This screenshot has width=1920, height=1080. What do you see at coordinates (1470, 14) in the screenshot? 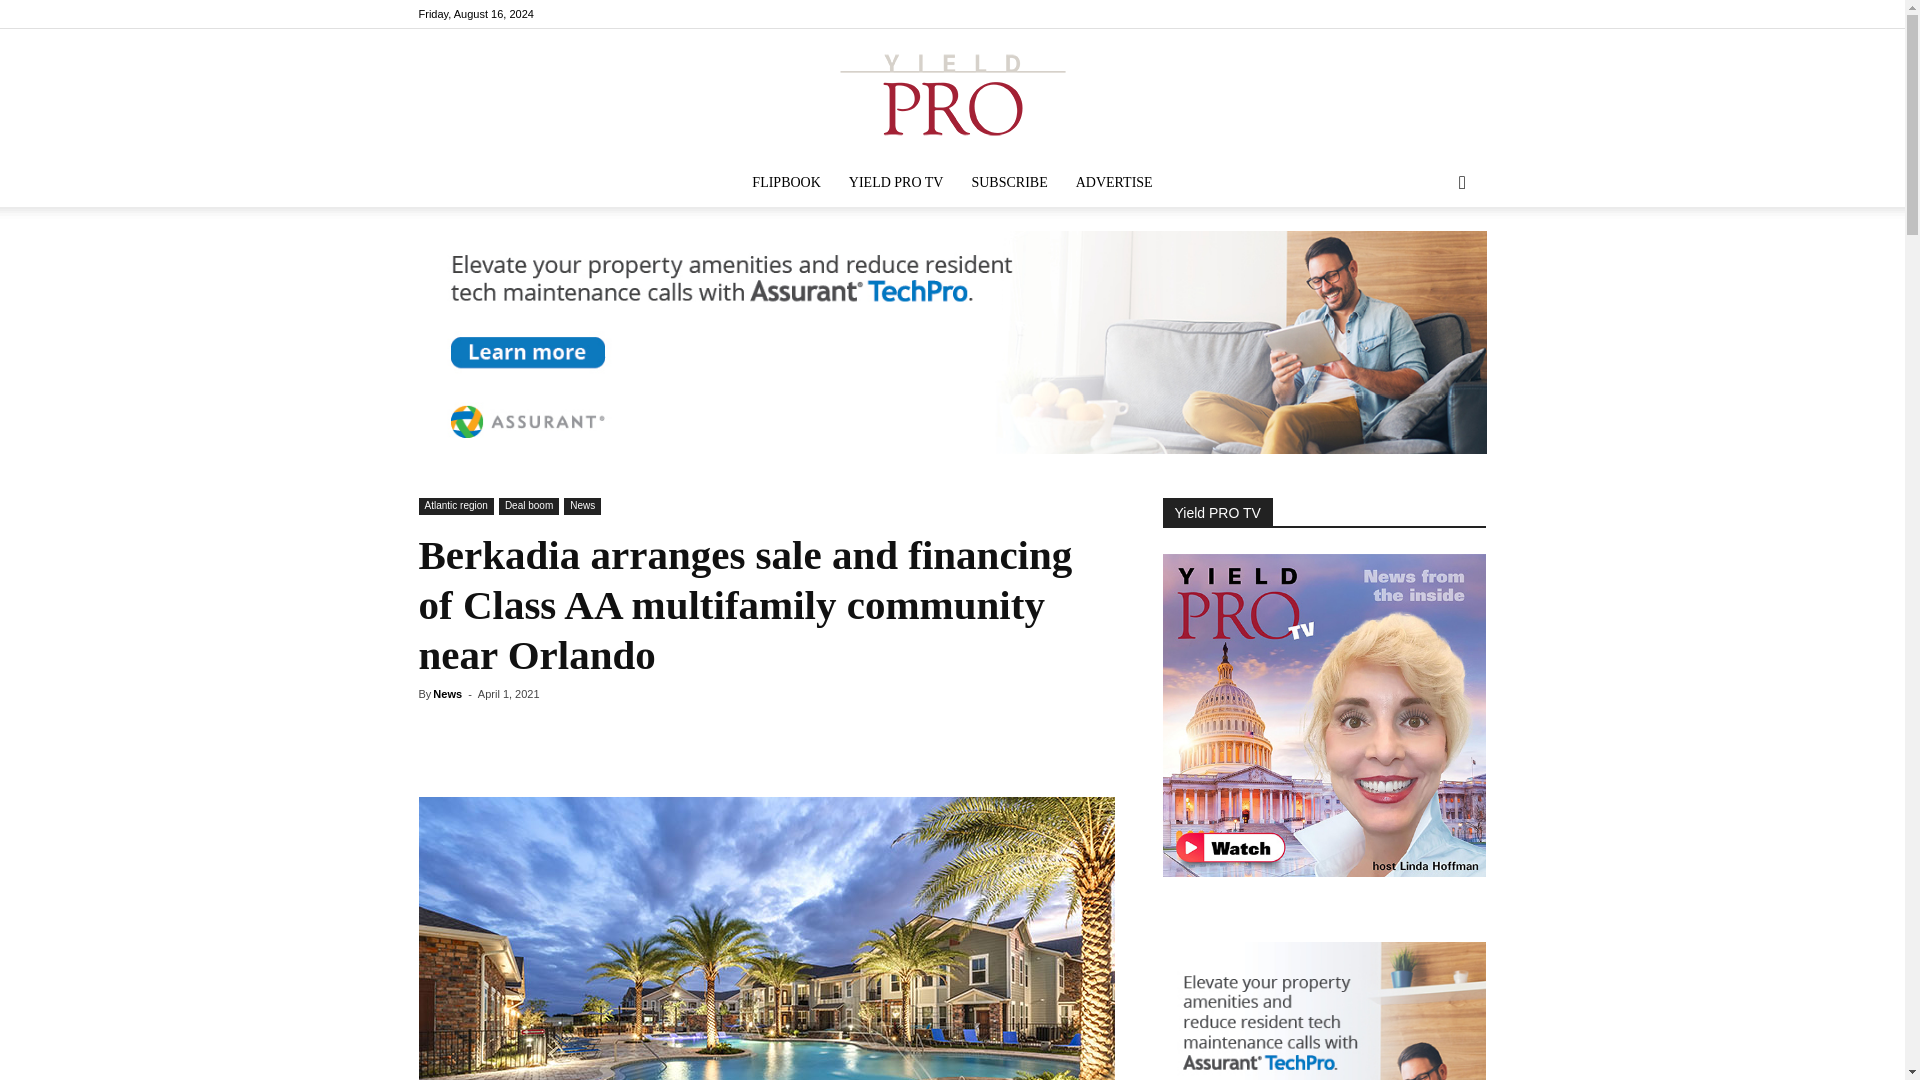
I see `Twitter` at bounding box center [1470, 14].